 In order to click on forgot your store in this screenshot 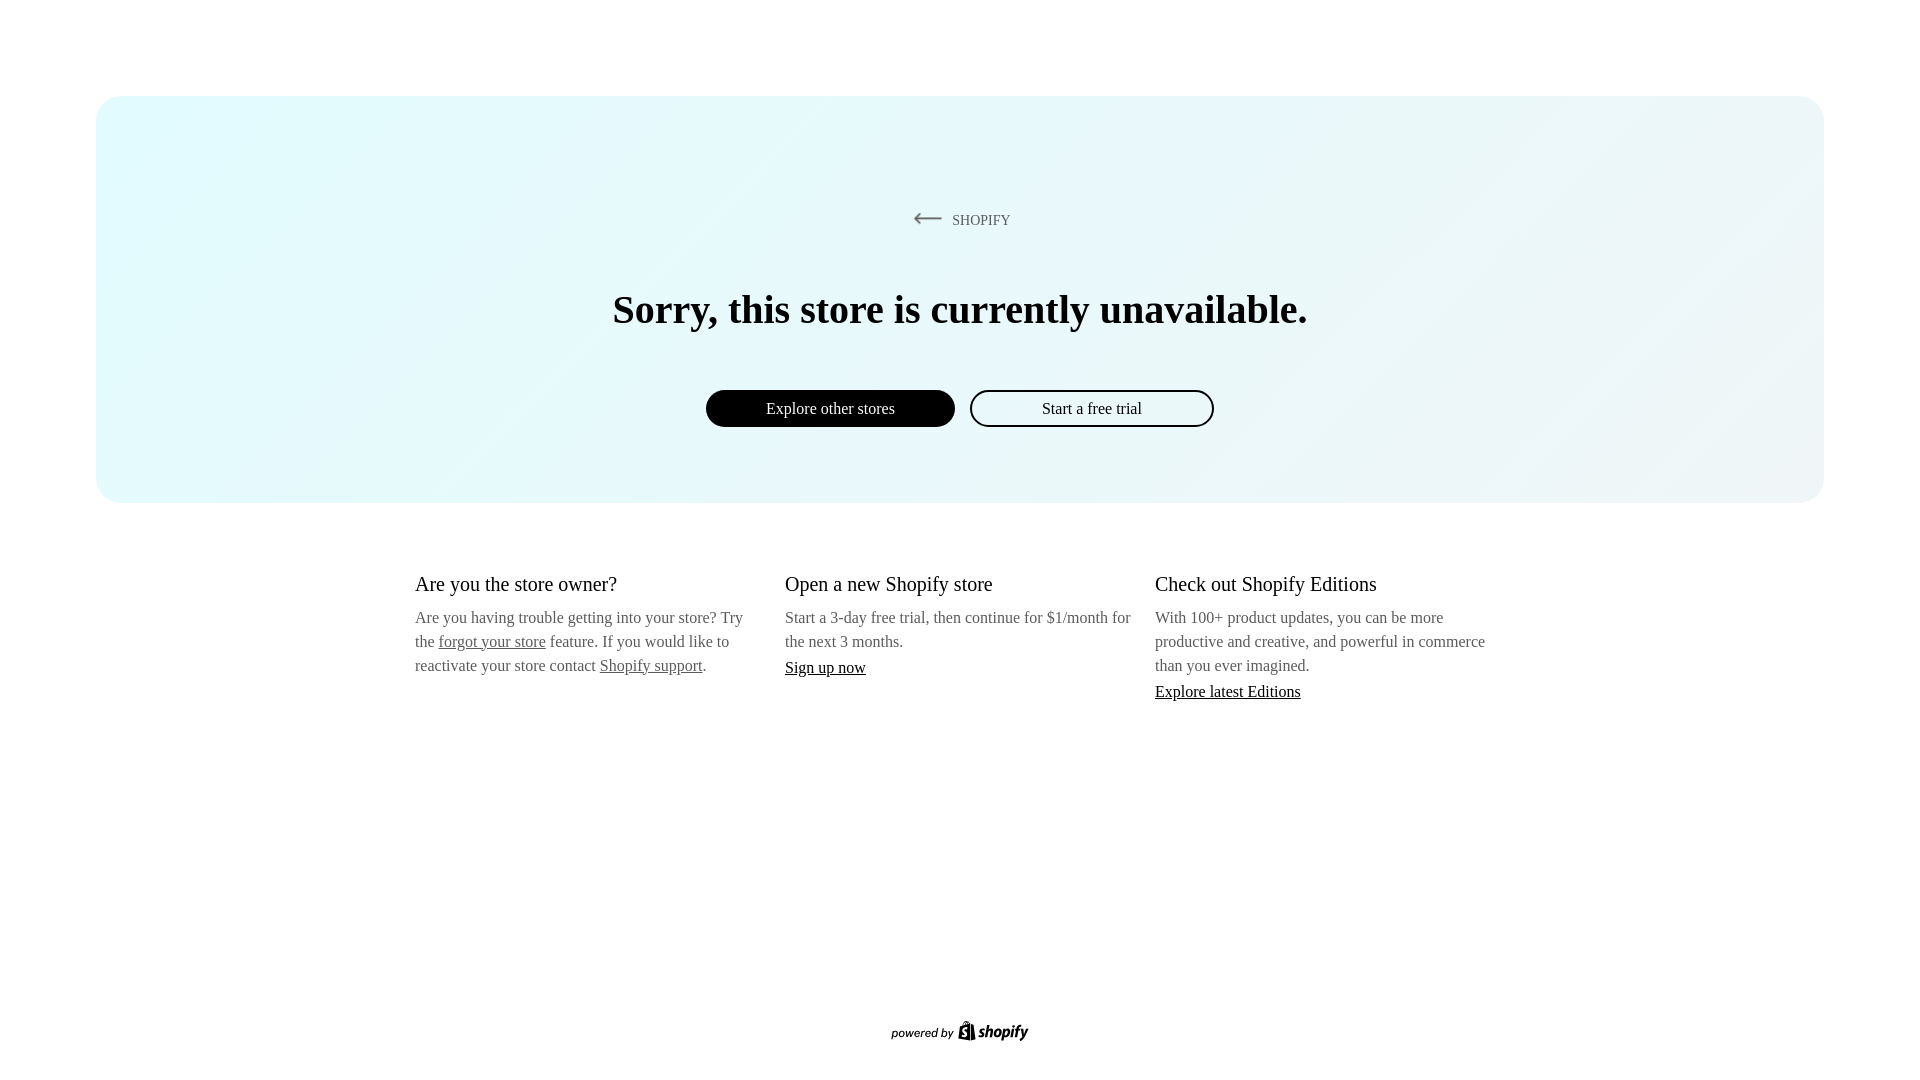, I will do `click(492, 641)`.